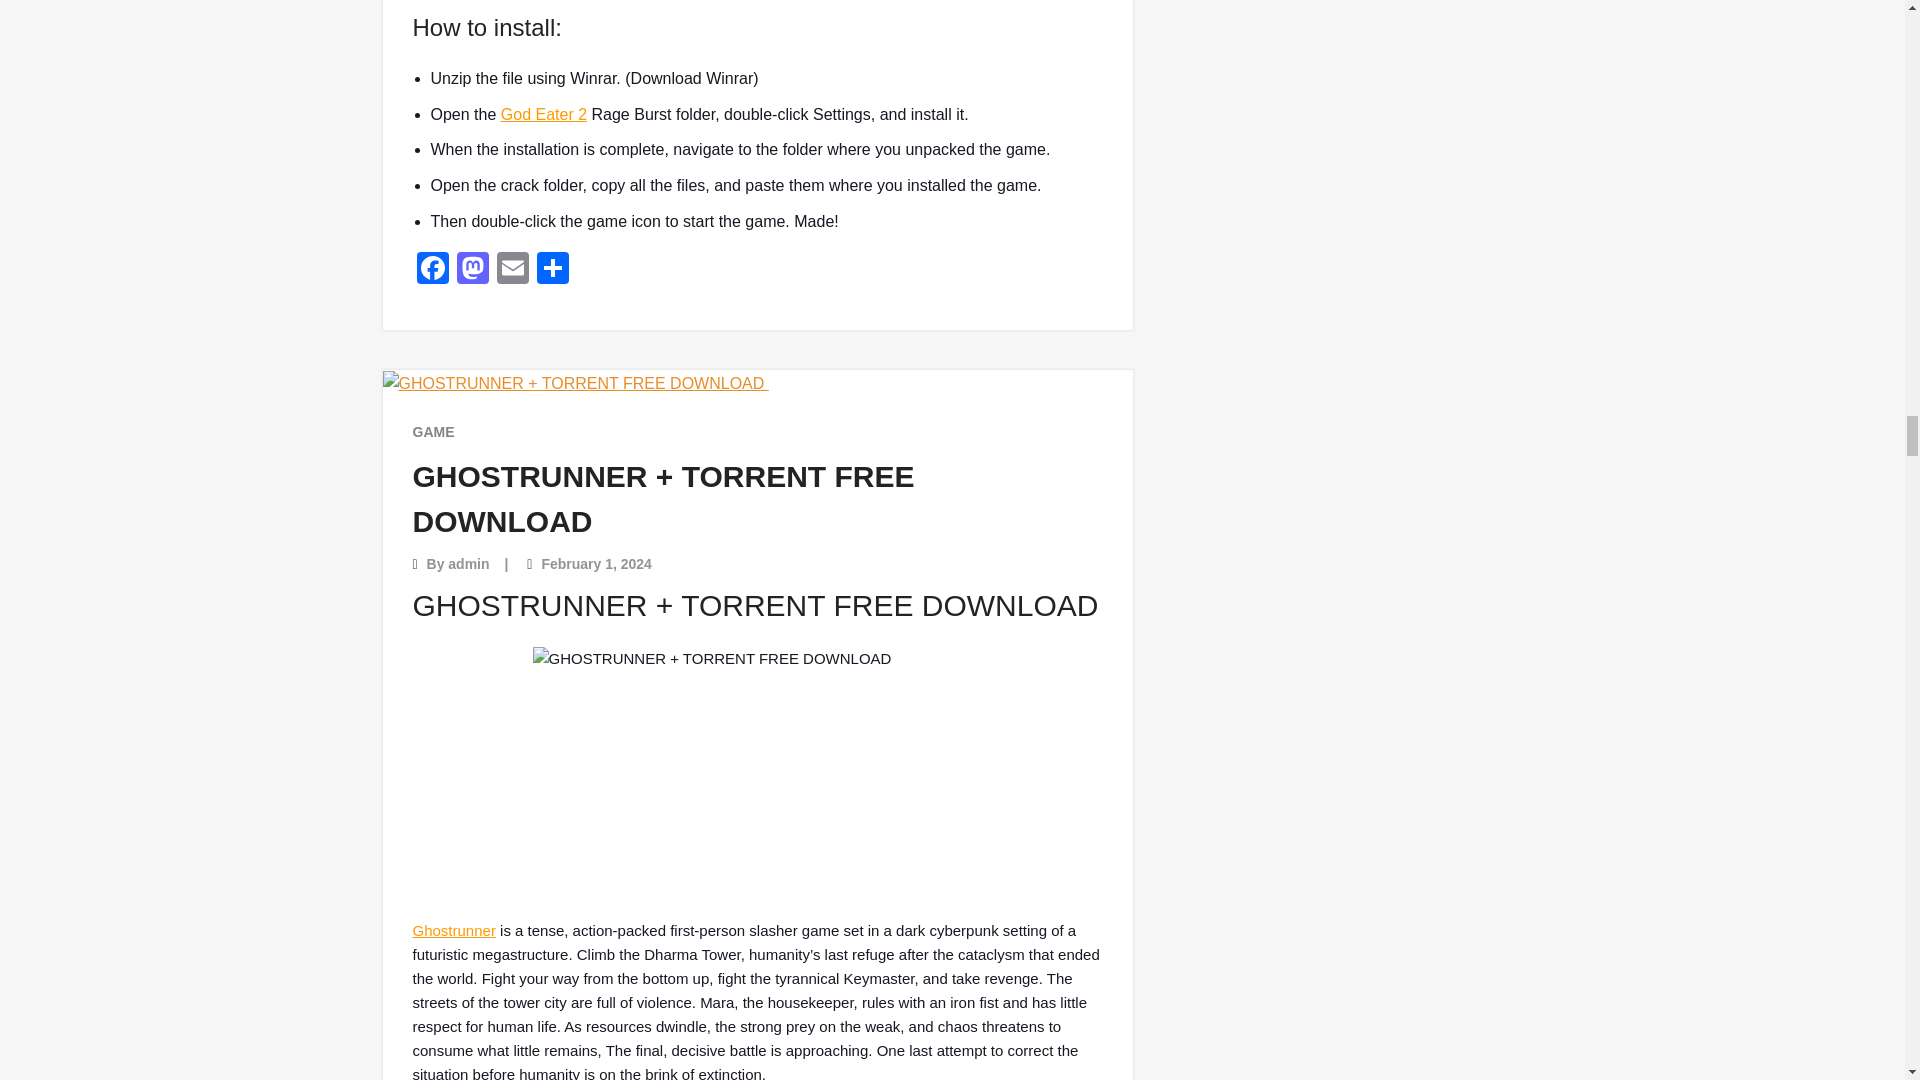 This screenshot has width=1920, height=1080. Describe the element at coordinates (432, 270) in the screenshot. I see `Facebook` at that location.